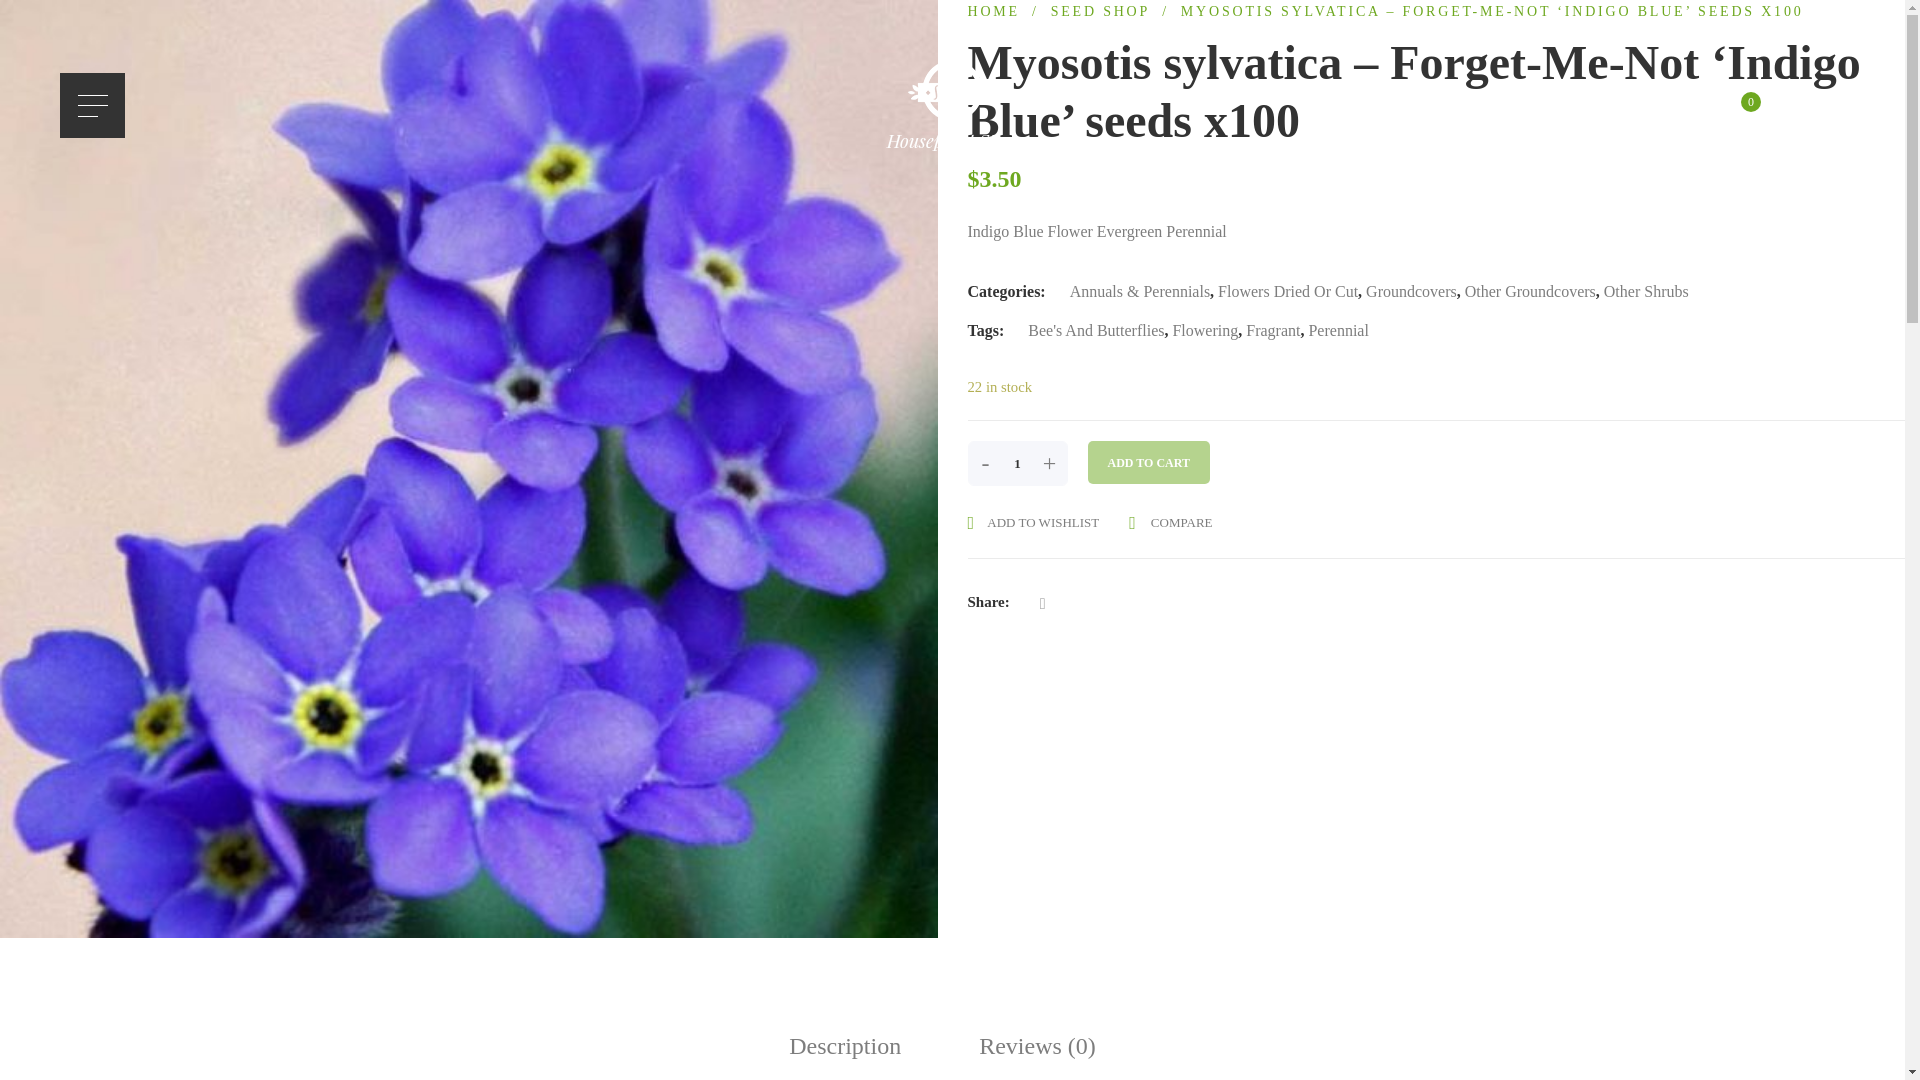  What do you see at coordinates (1287, 291) in the screenshot?
I see `Flowers Dried Or Cut` at bounding box center [1287, 291].